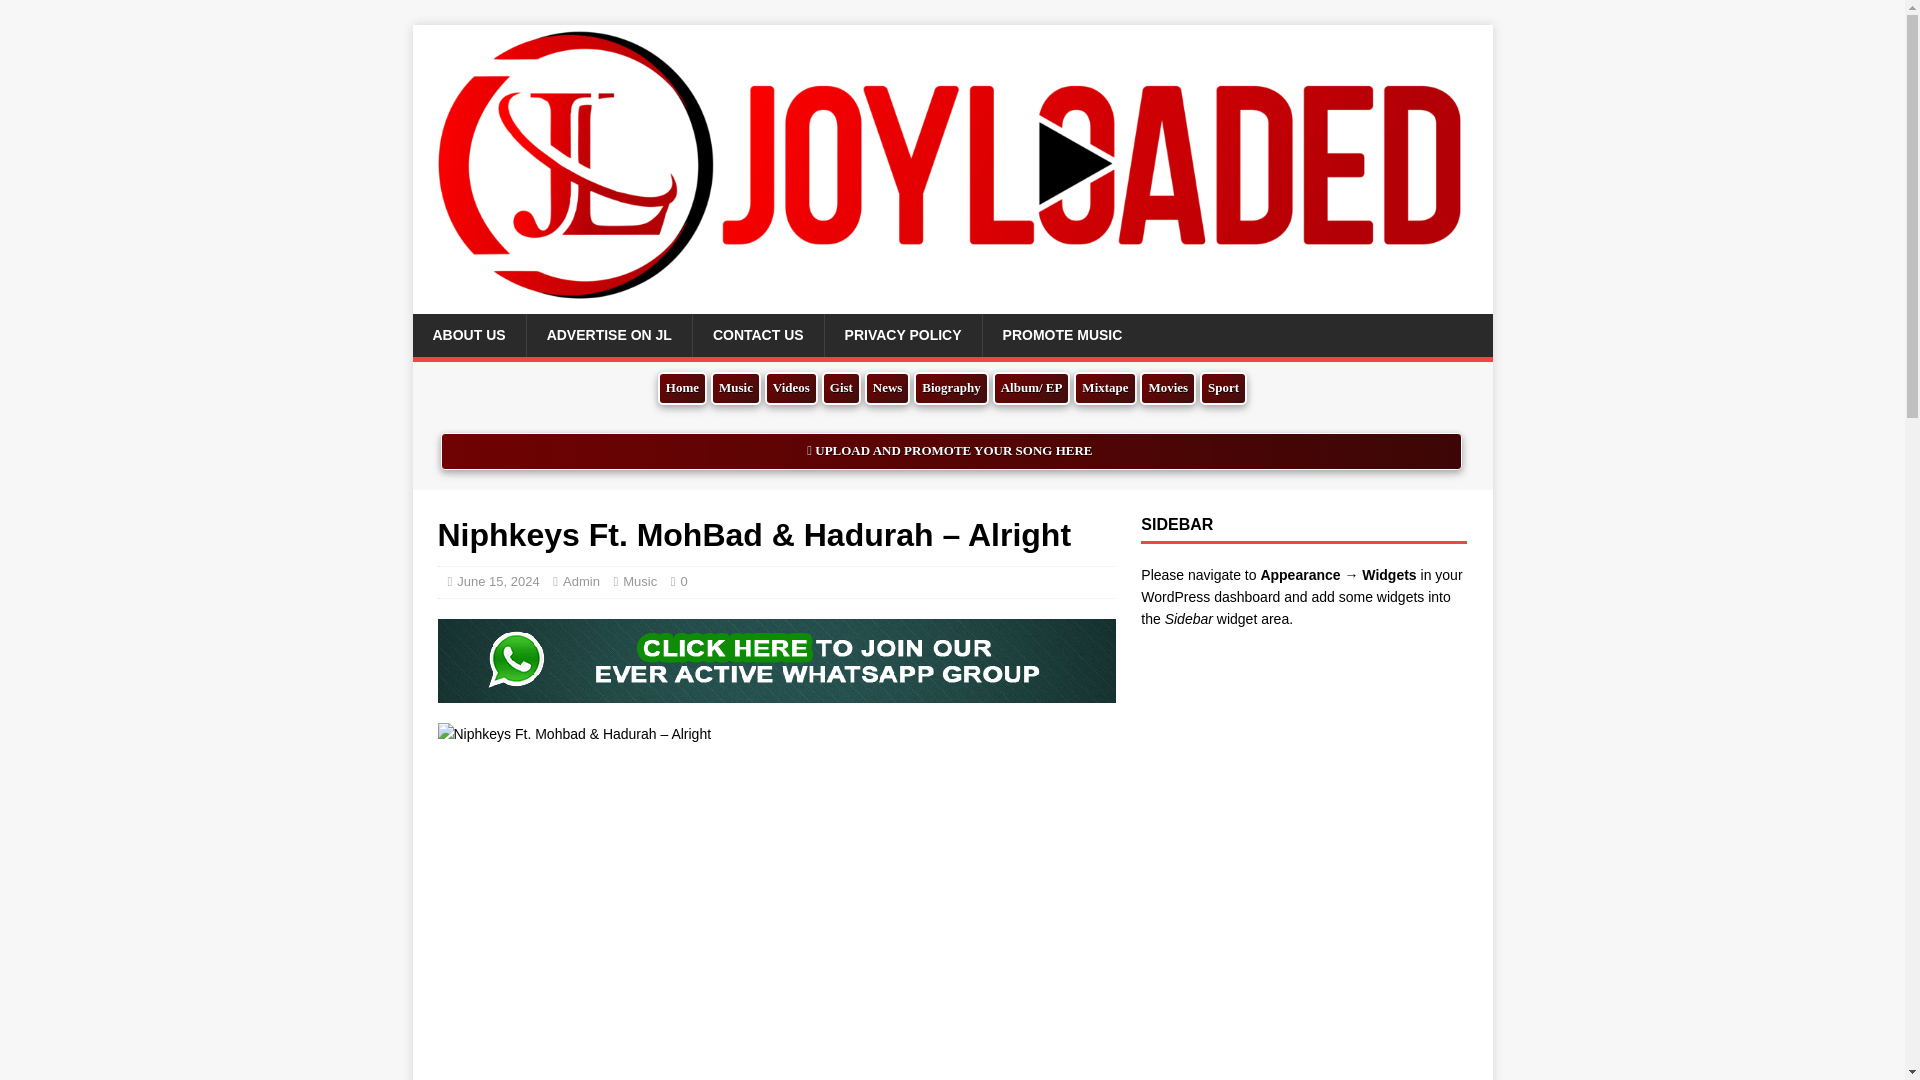 The height and width of the screenshot is (1080, 1920). Describe the element at coordinates (888, 388) in the screenshot. I see `News` at that location.